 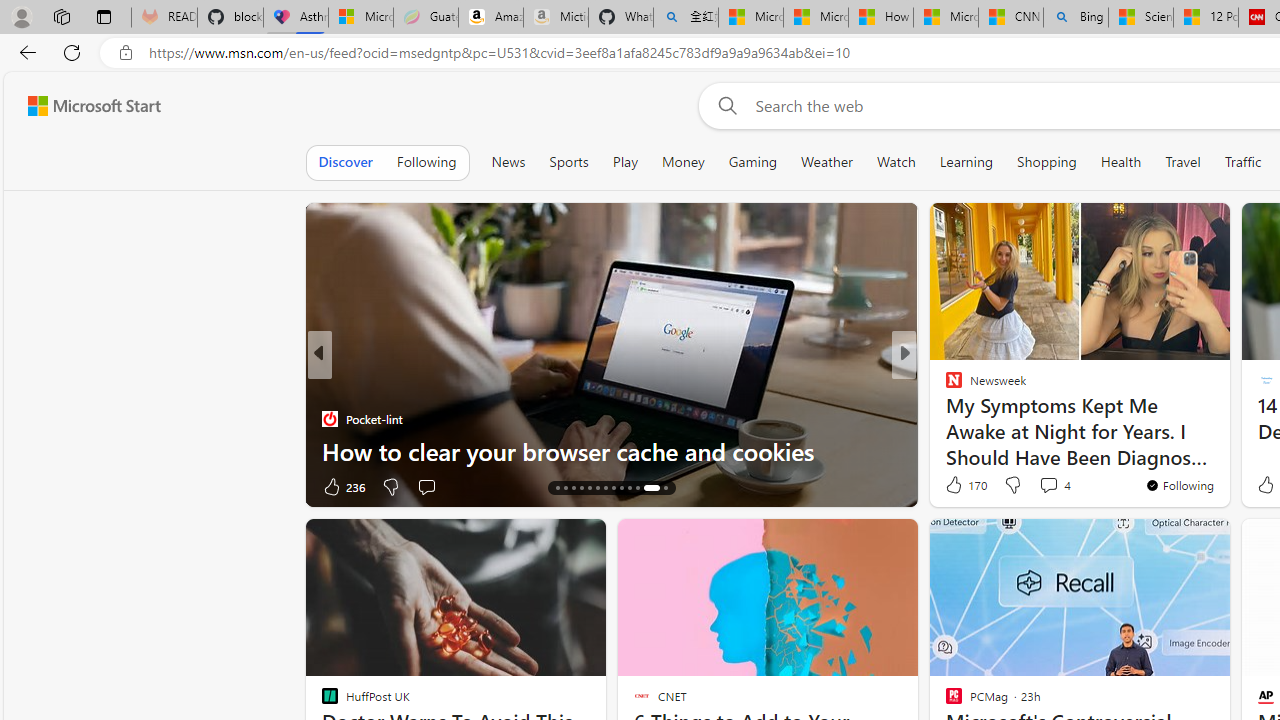 What do you see at coordinates (1170, 542) in the screenshot?
I see `Hide this story` at bounding box center [1170, 542].